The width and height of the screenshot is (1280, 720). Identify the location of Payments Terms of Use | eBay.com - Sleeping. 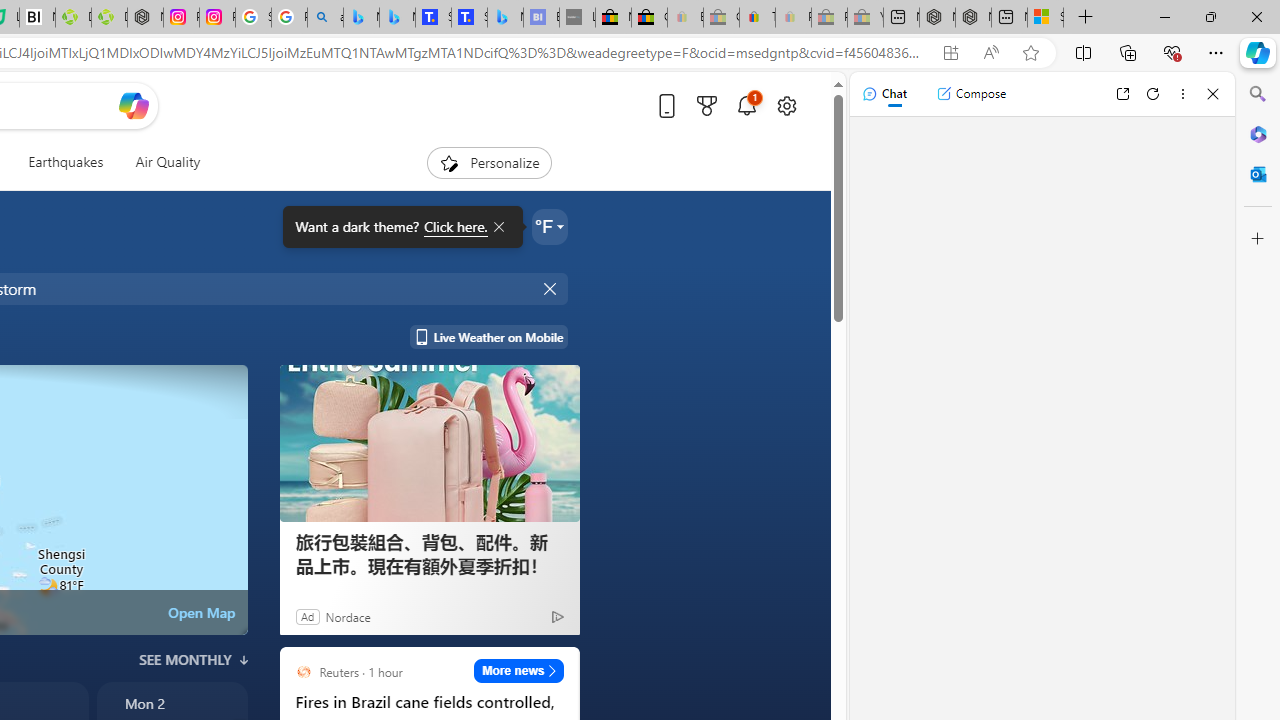
(793, 18).